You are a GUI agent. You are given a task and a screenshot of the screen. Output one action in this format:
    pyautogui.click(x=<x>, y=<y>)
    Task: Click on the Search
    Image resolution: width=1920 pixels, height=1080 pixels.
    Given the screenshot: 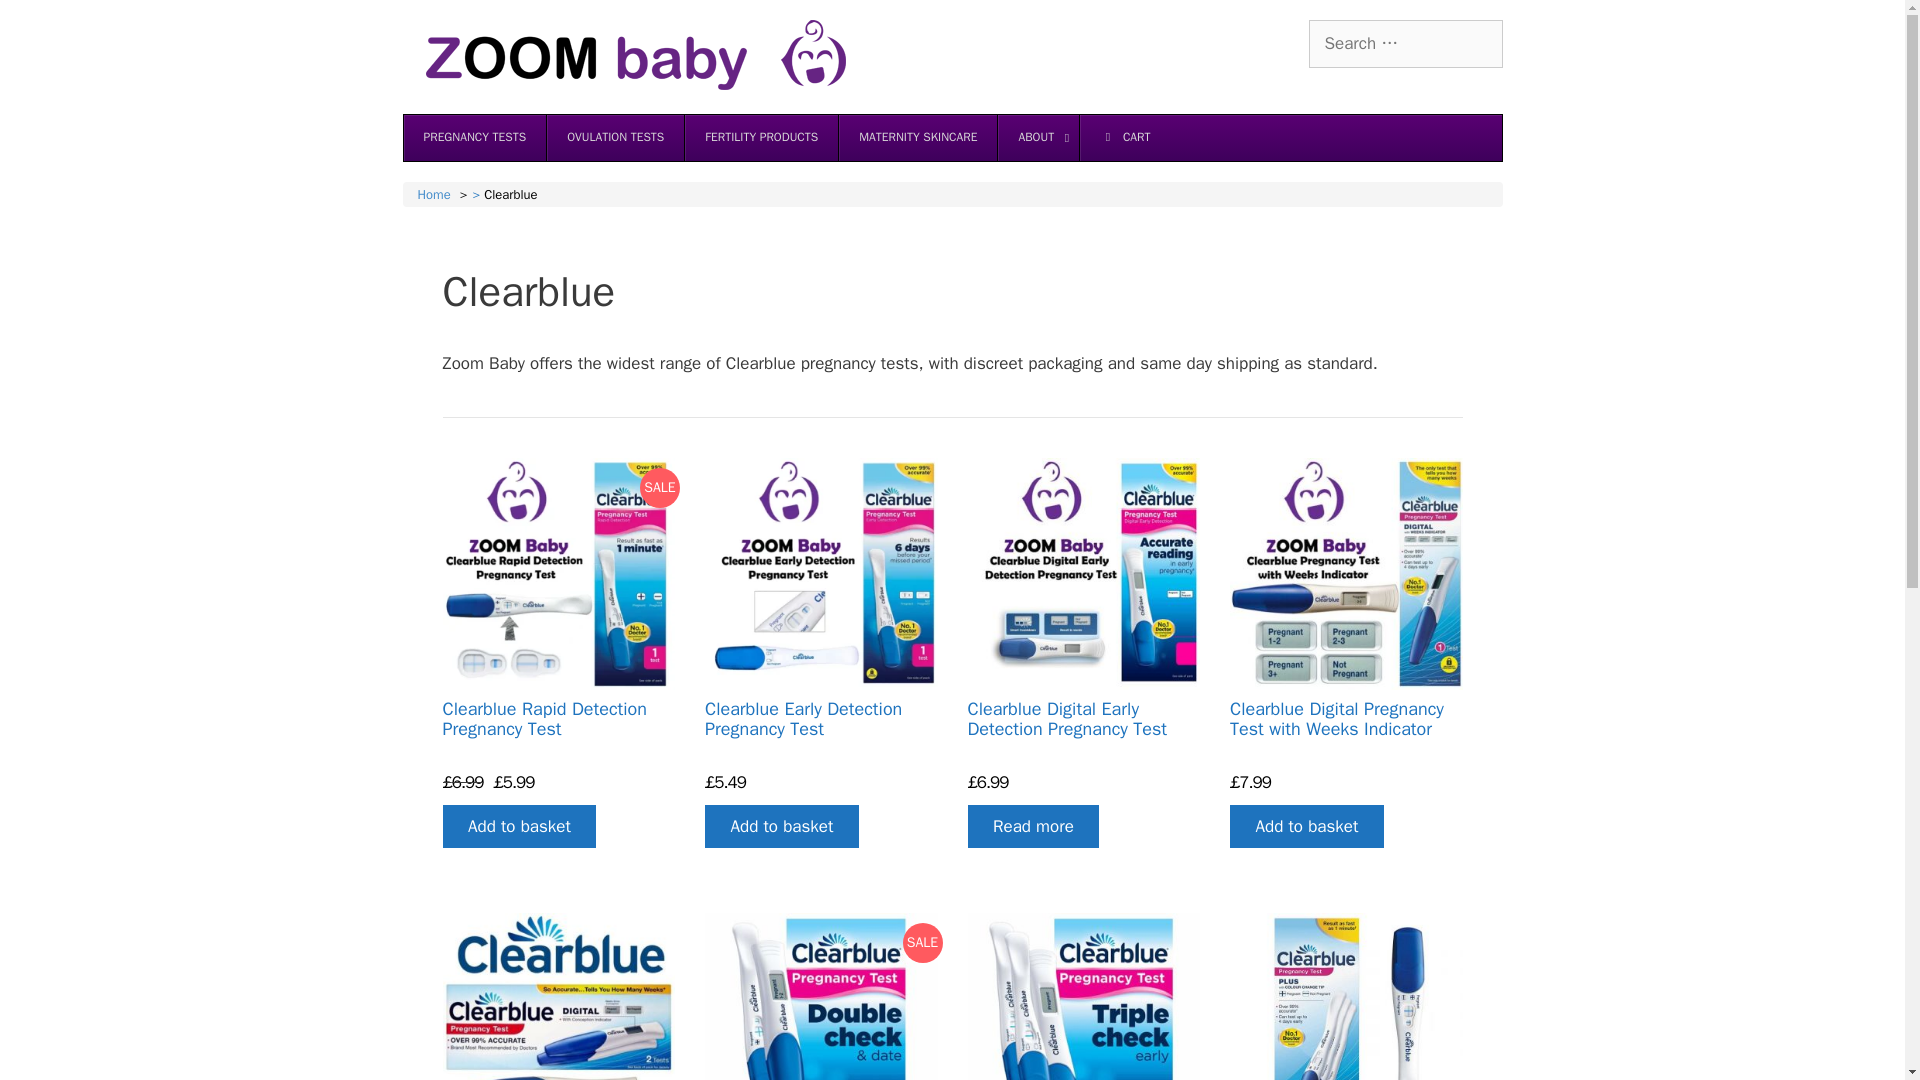 What is the action you would take?
    pyautogui.click(x=47, y=24)
    